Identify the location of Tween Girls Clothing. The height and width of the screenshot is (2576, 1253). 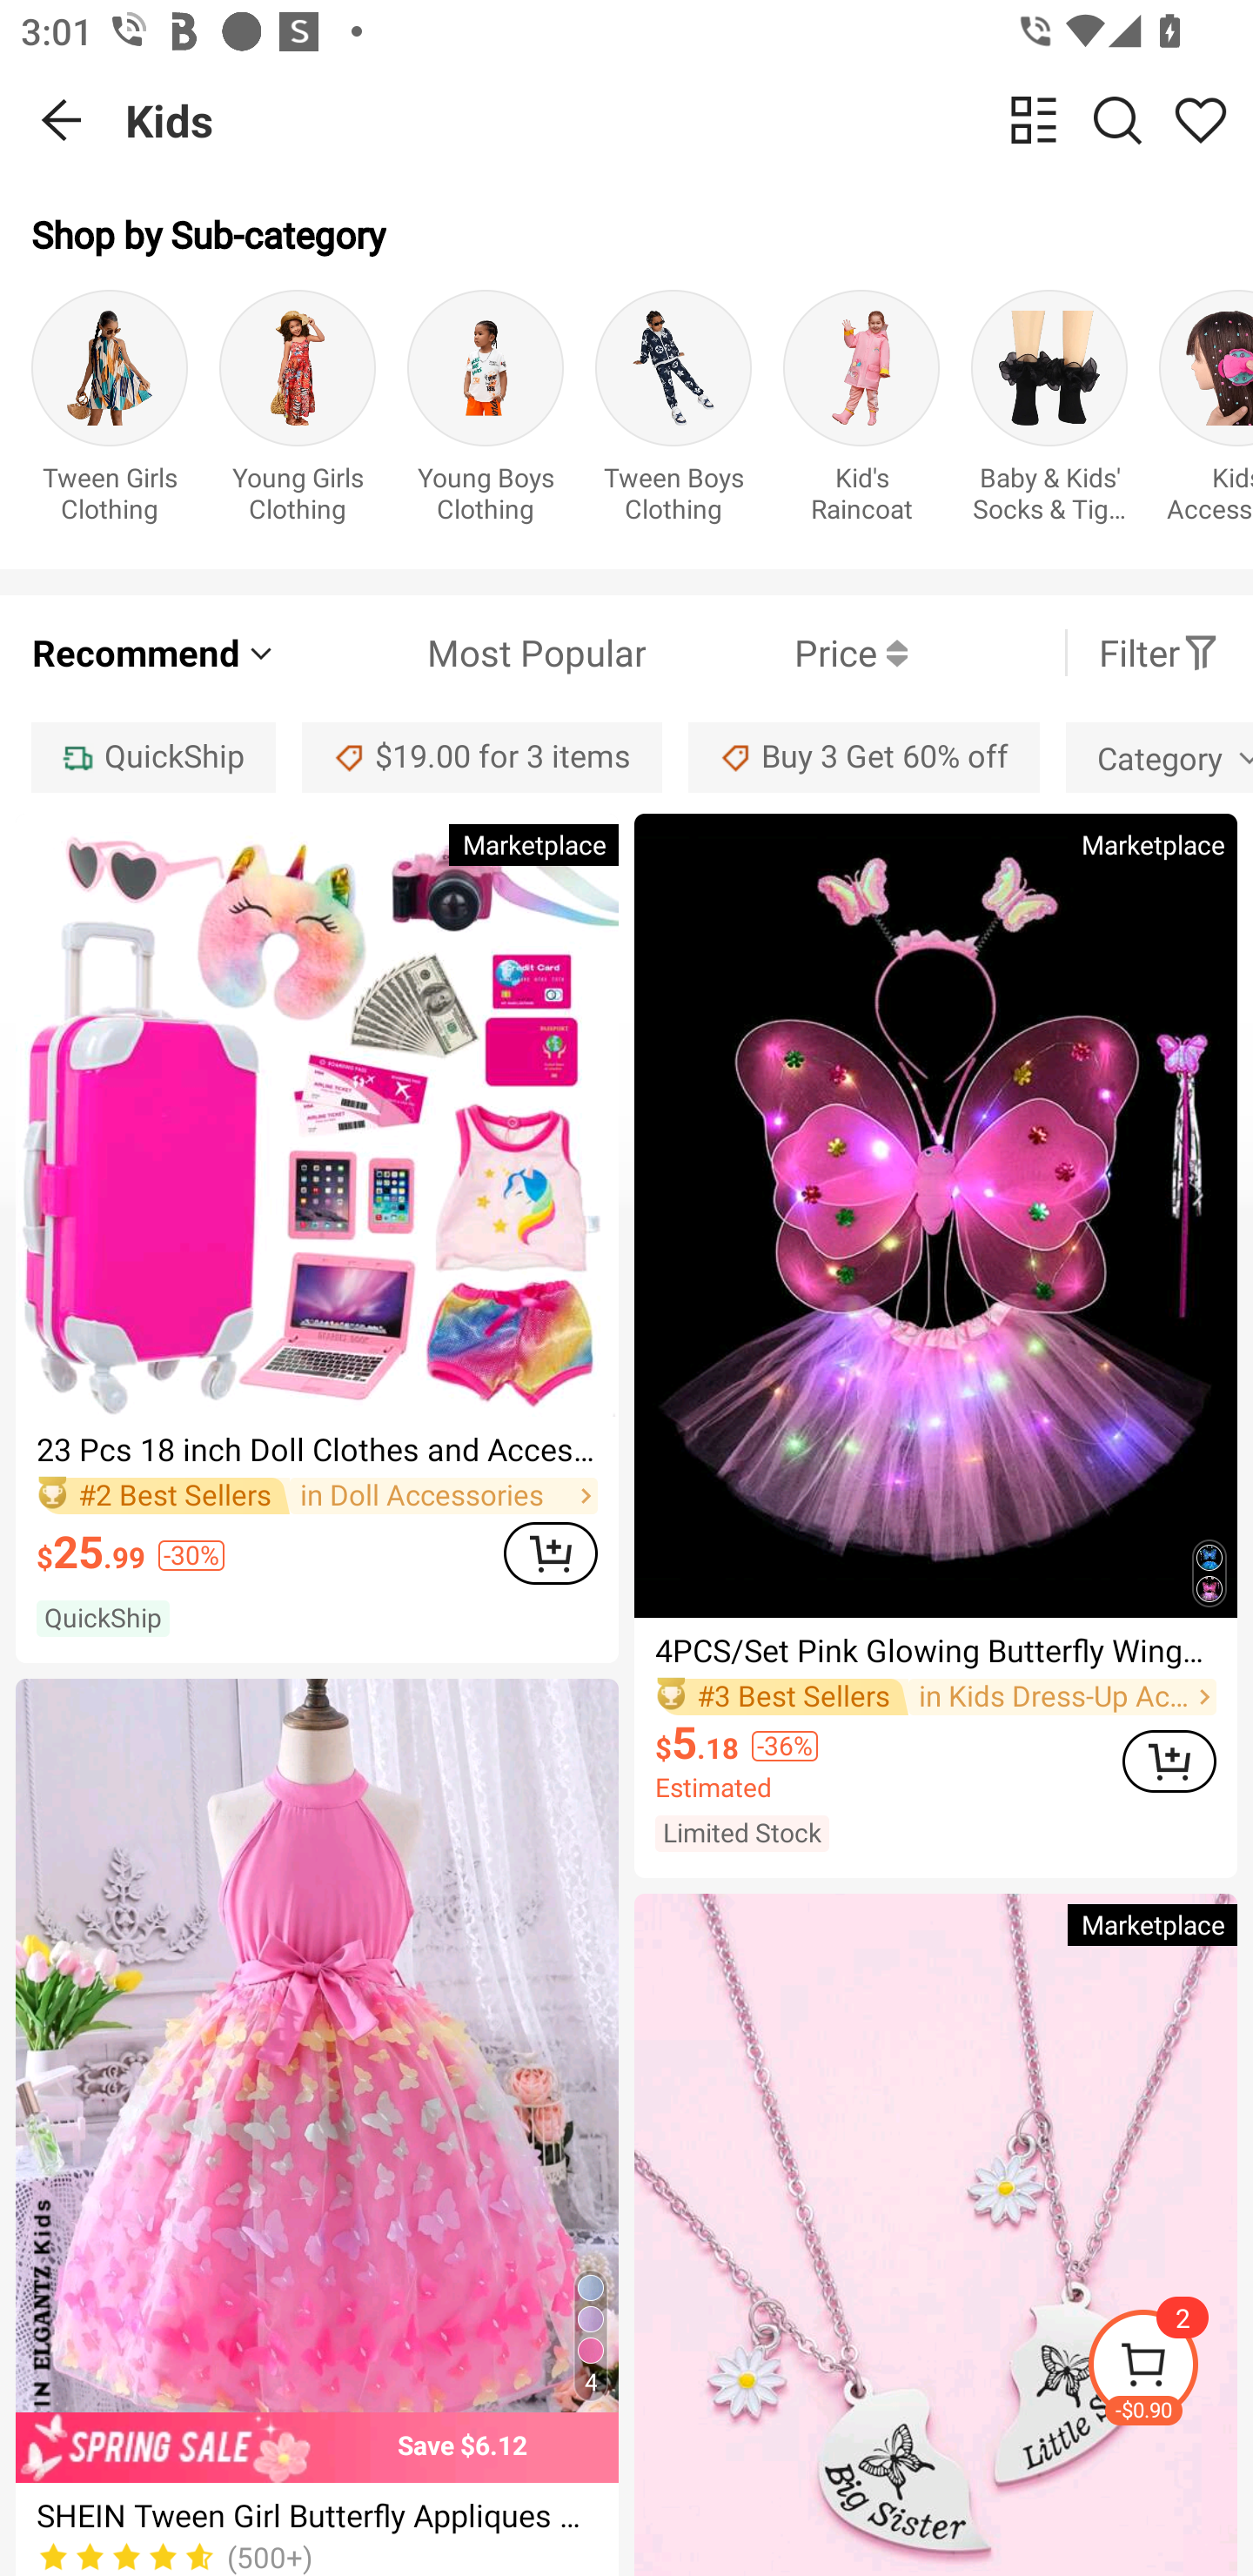
(110, 413).